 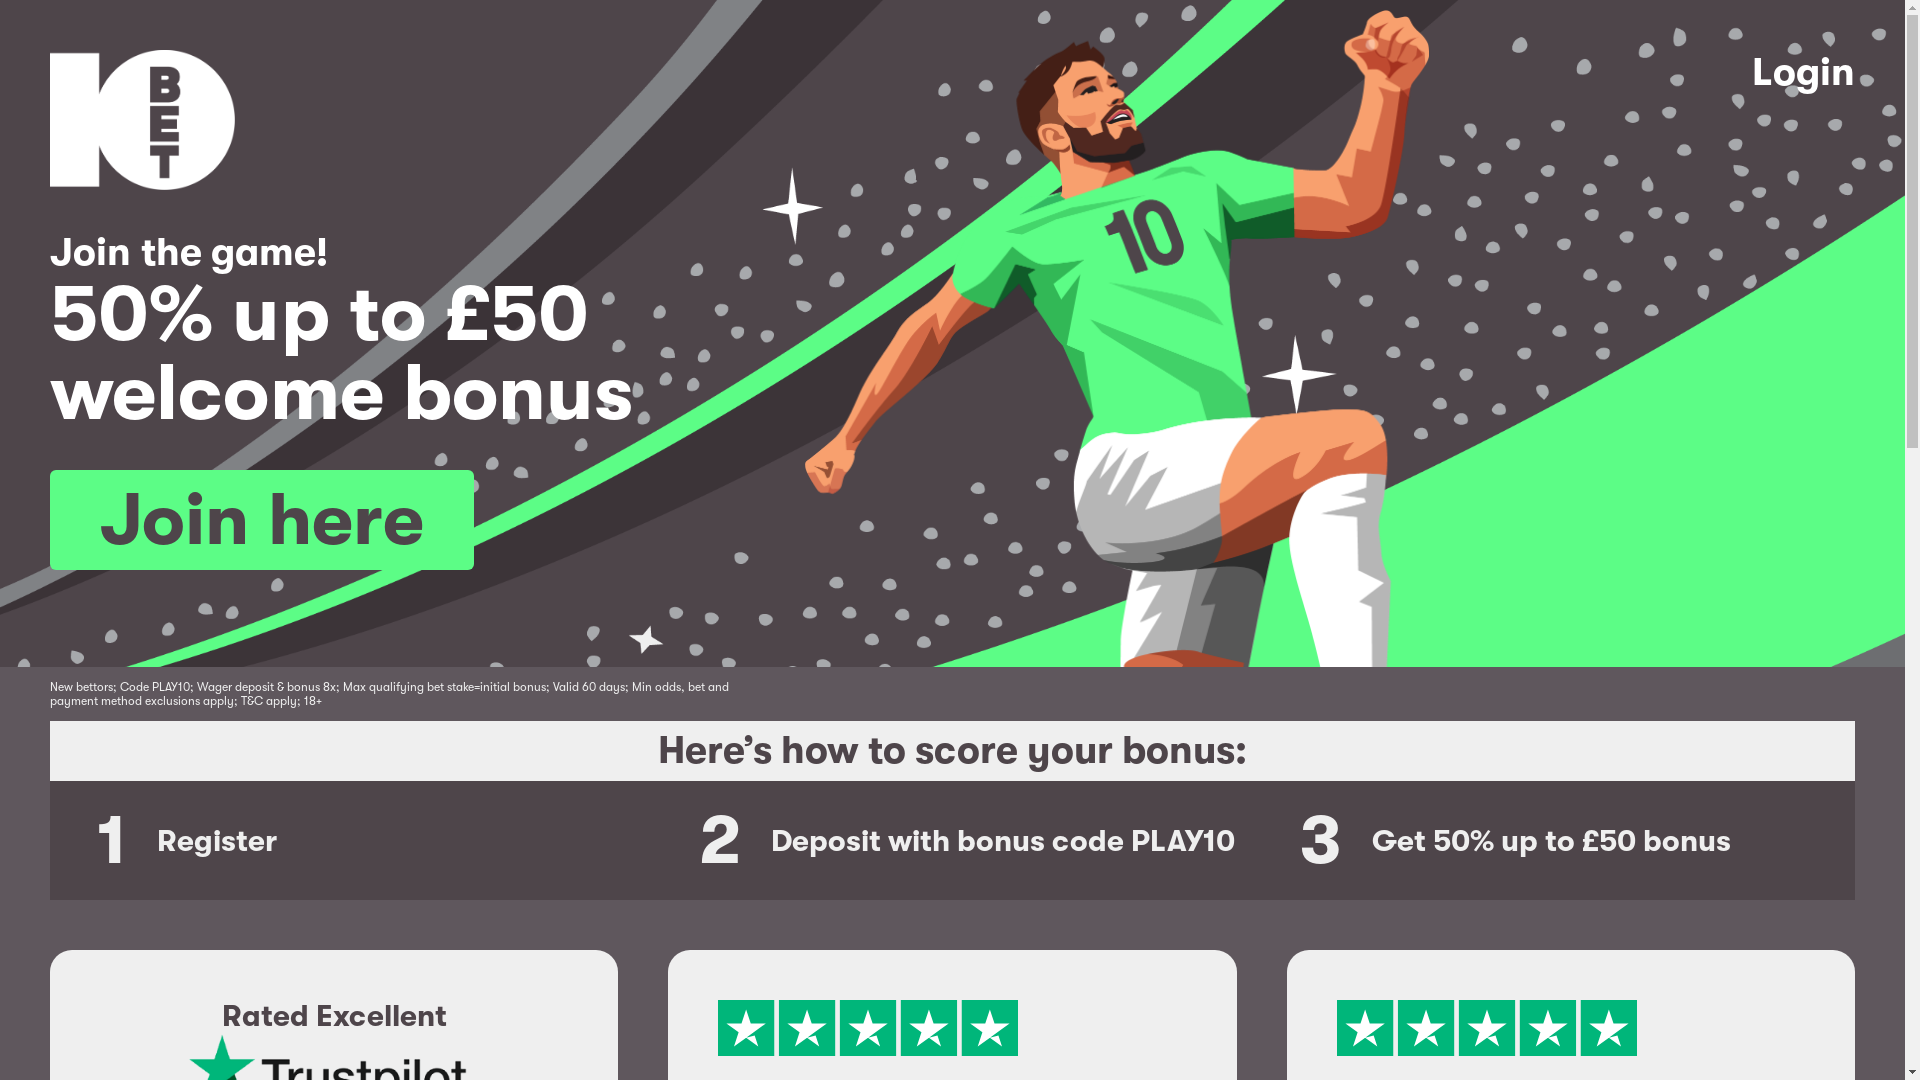 I want to click on Login, so click(x=1804, y=120).